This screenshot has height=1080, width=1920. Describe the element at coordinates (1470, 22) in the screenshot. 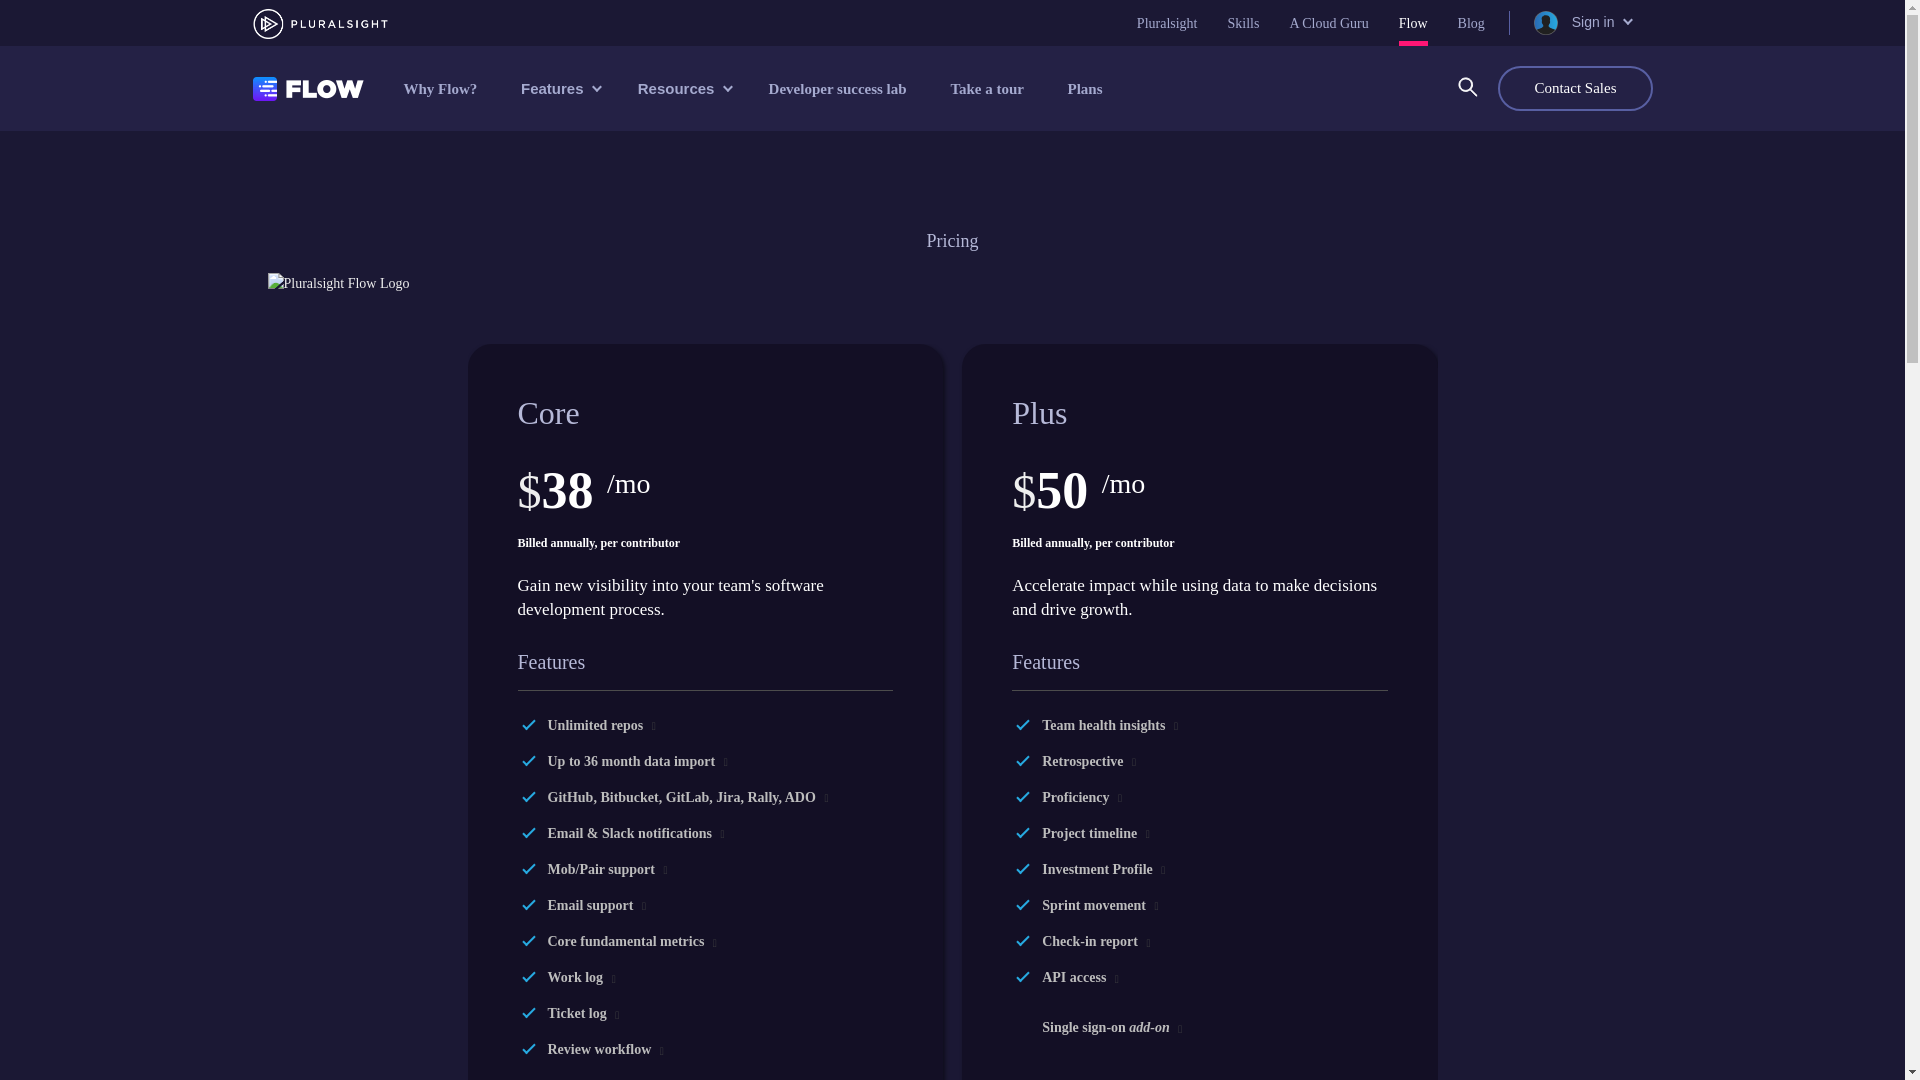

I see `Blog` at that location.